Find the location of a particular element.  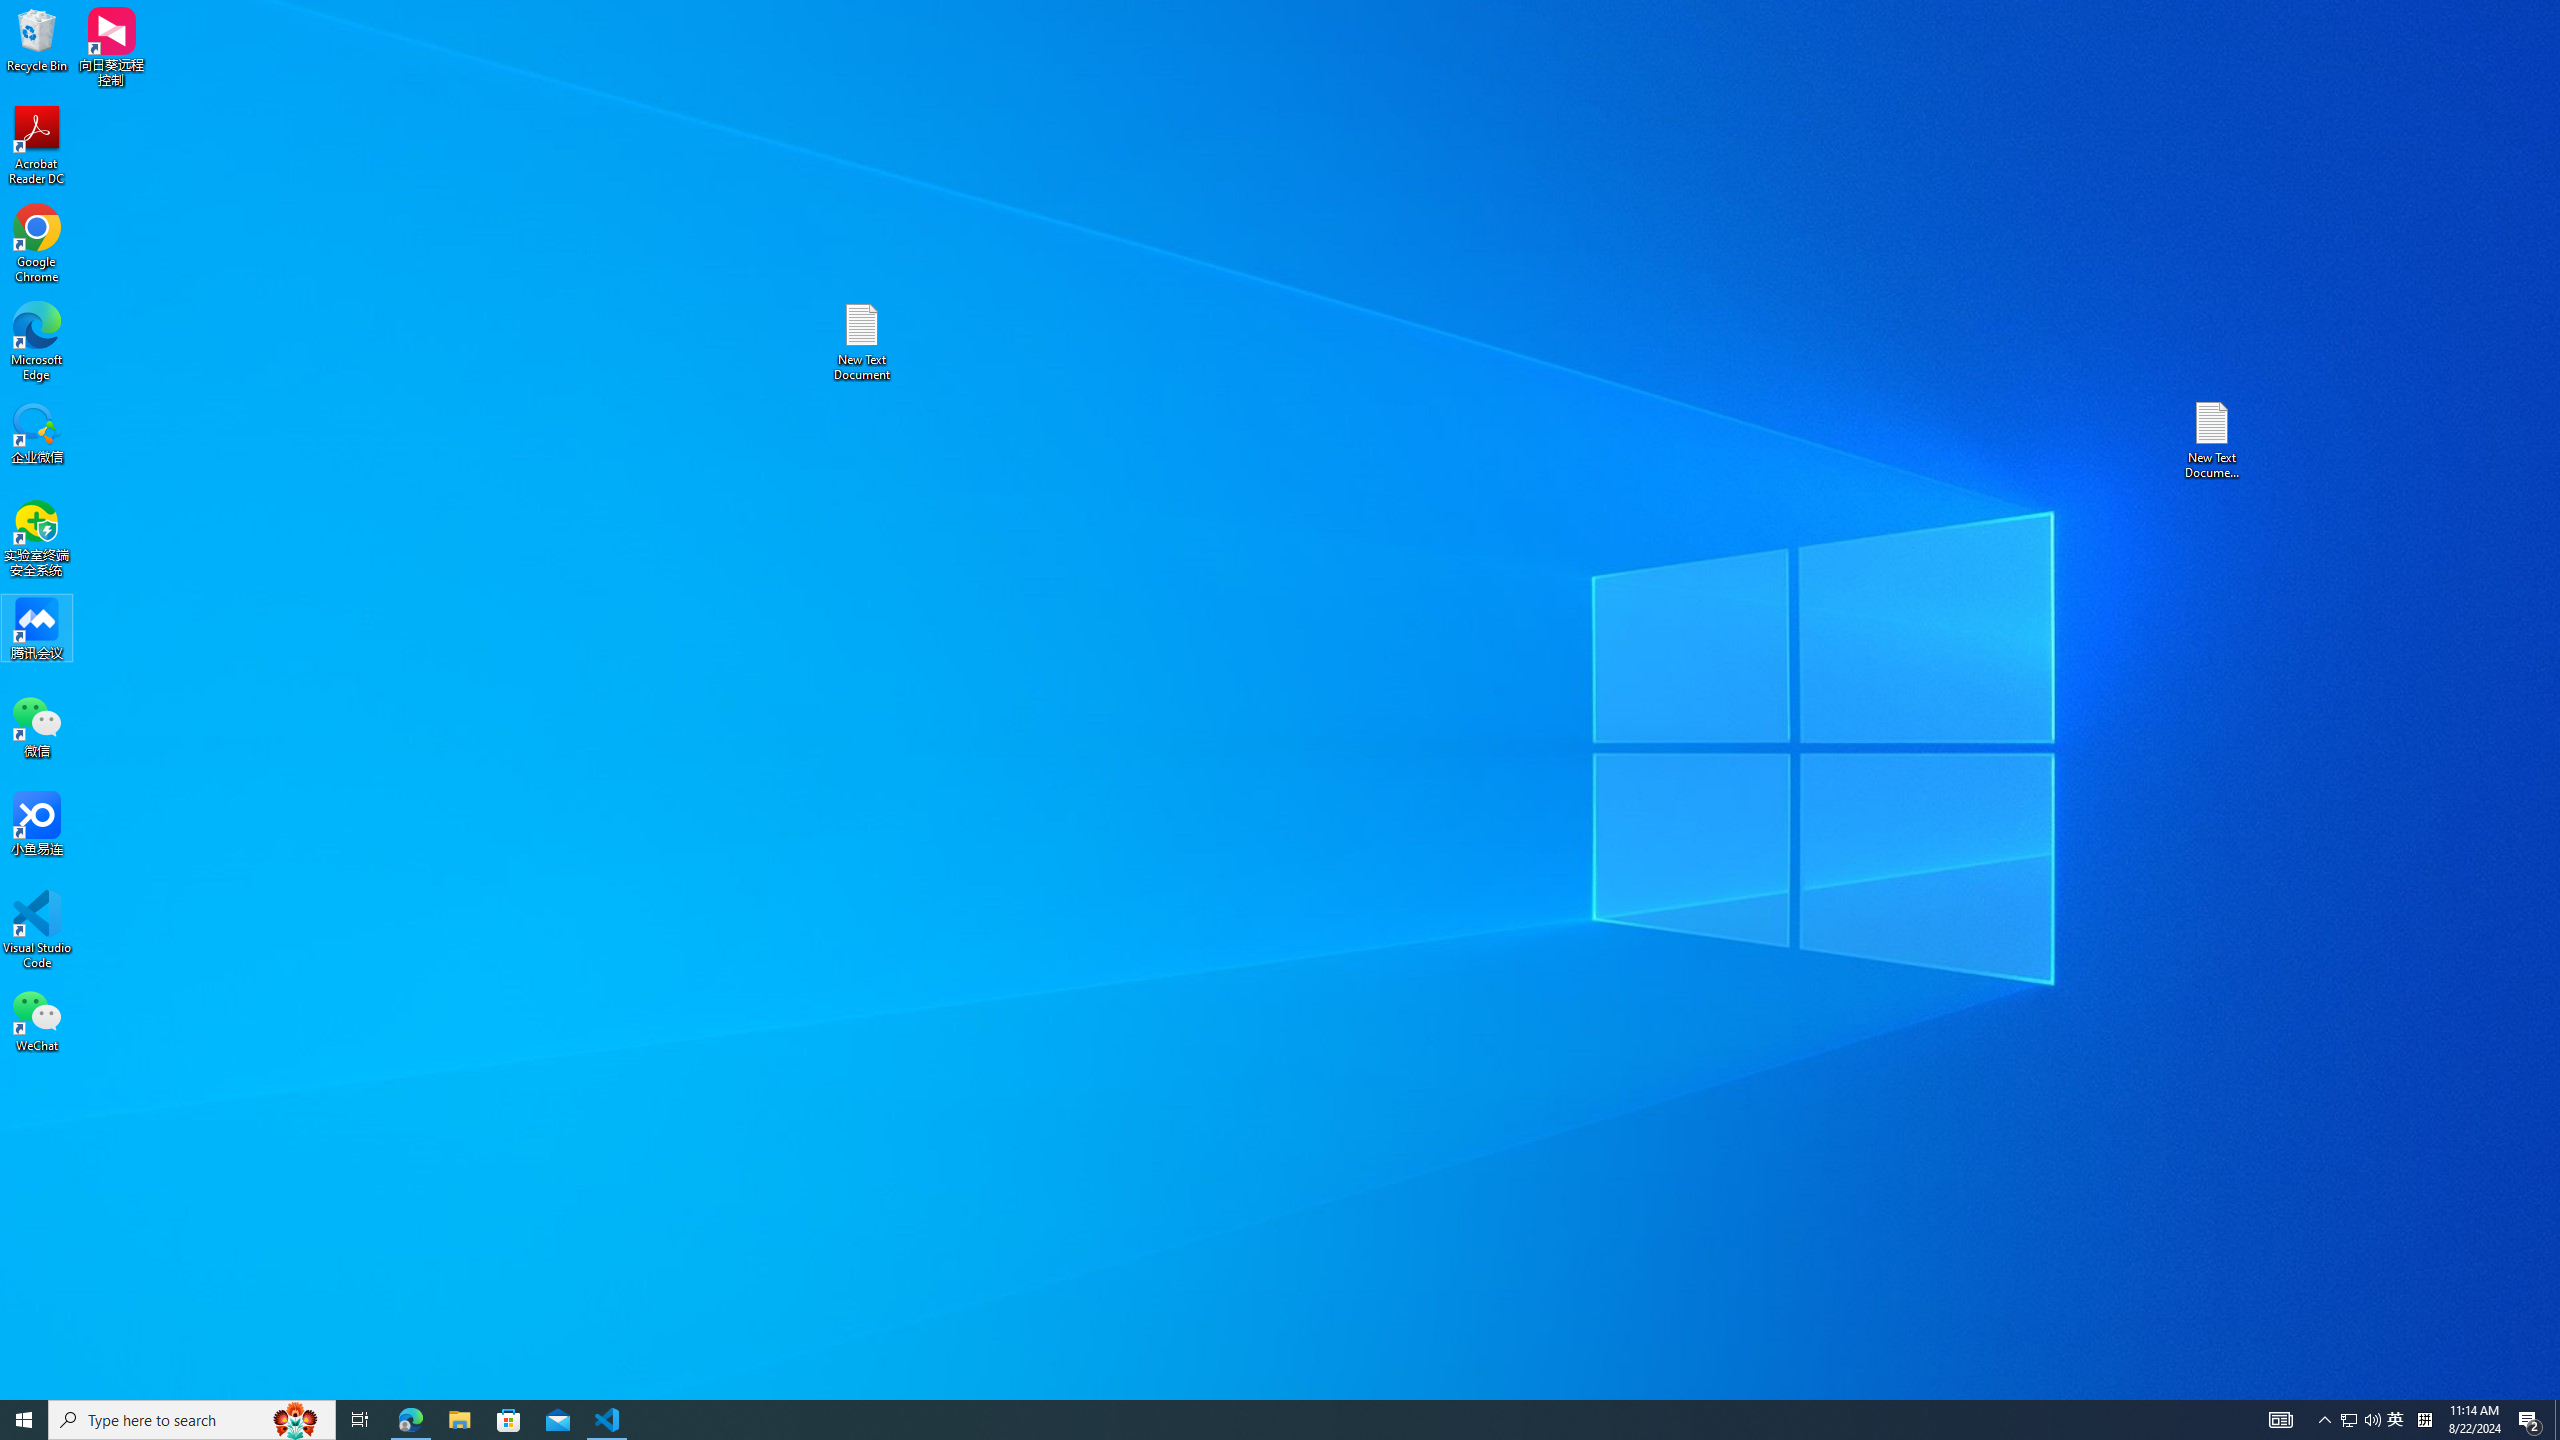

Google Chrome is located at coordinates (2396, 1420).